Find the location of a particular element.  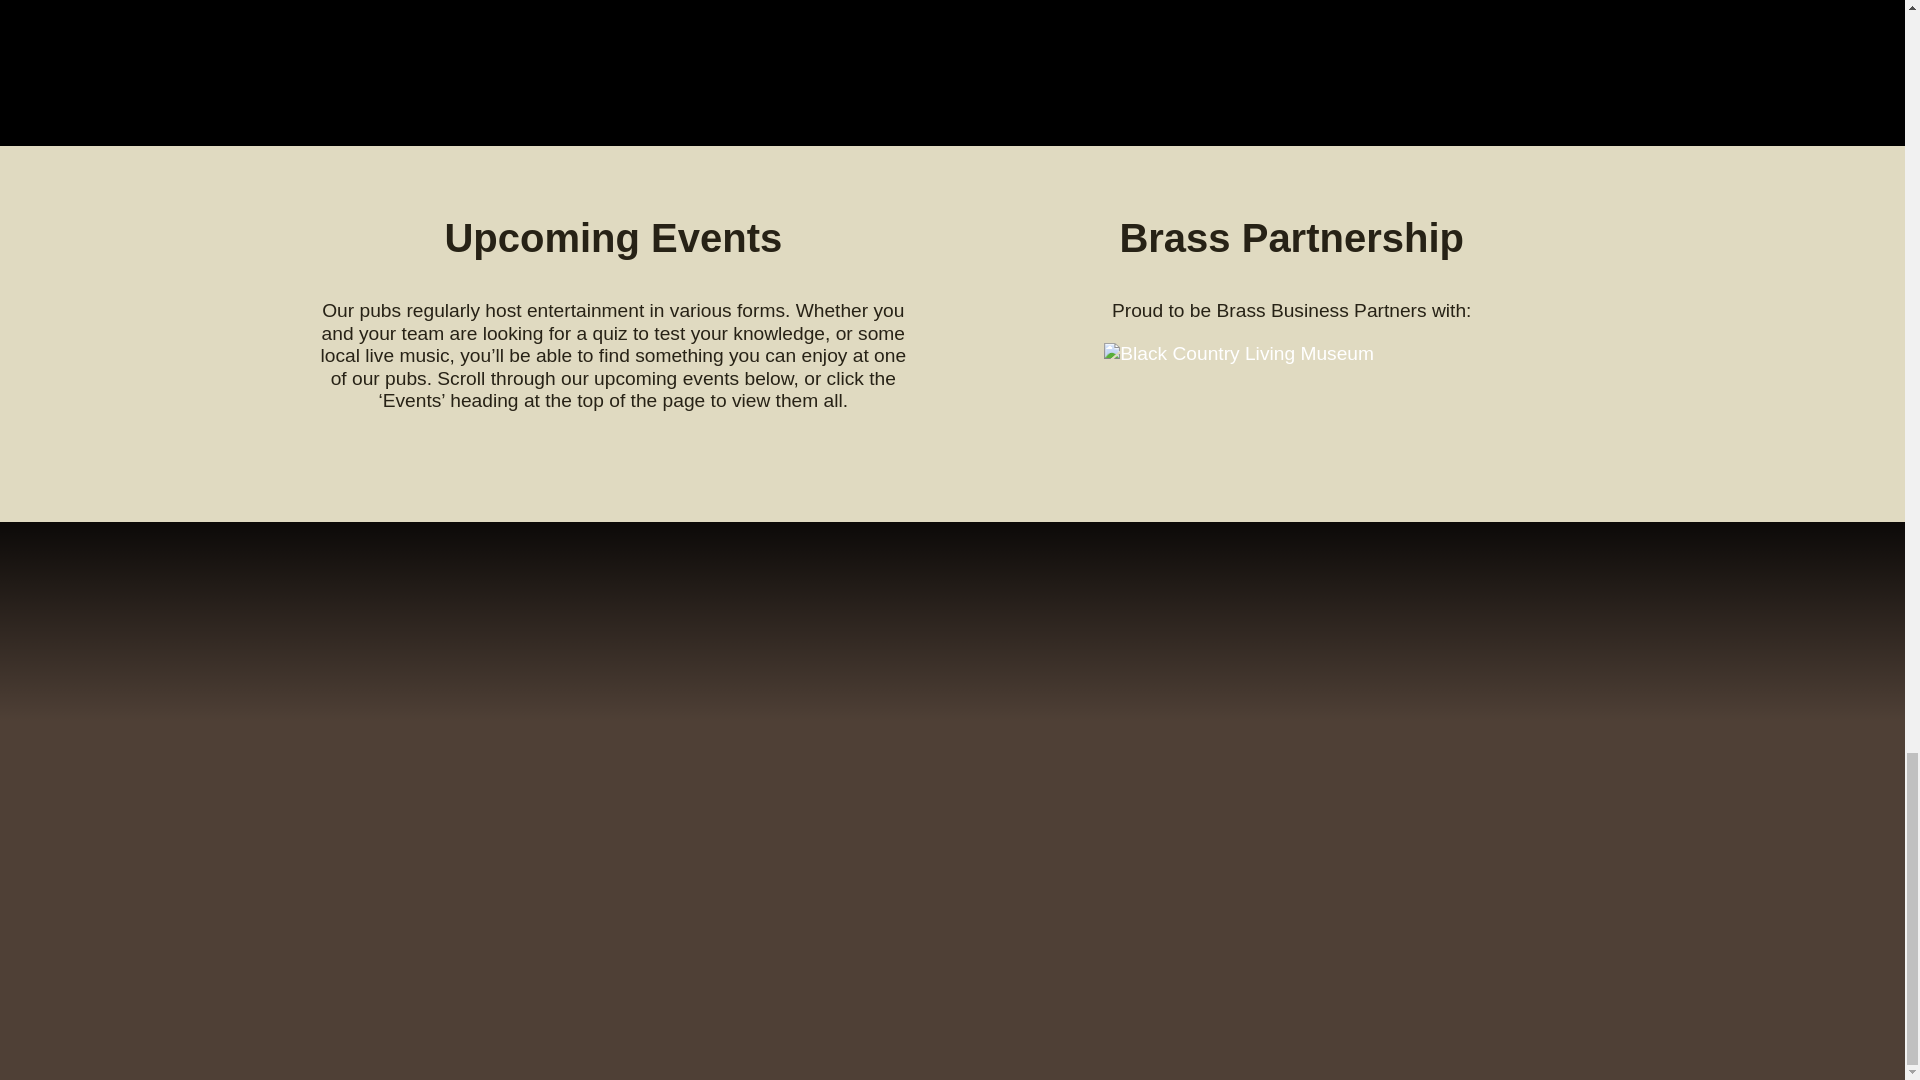

Black Country Living Museum is located at coordinates (1292, 354).